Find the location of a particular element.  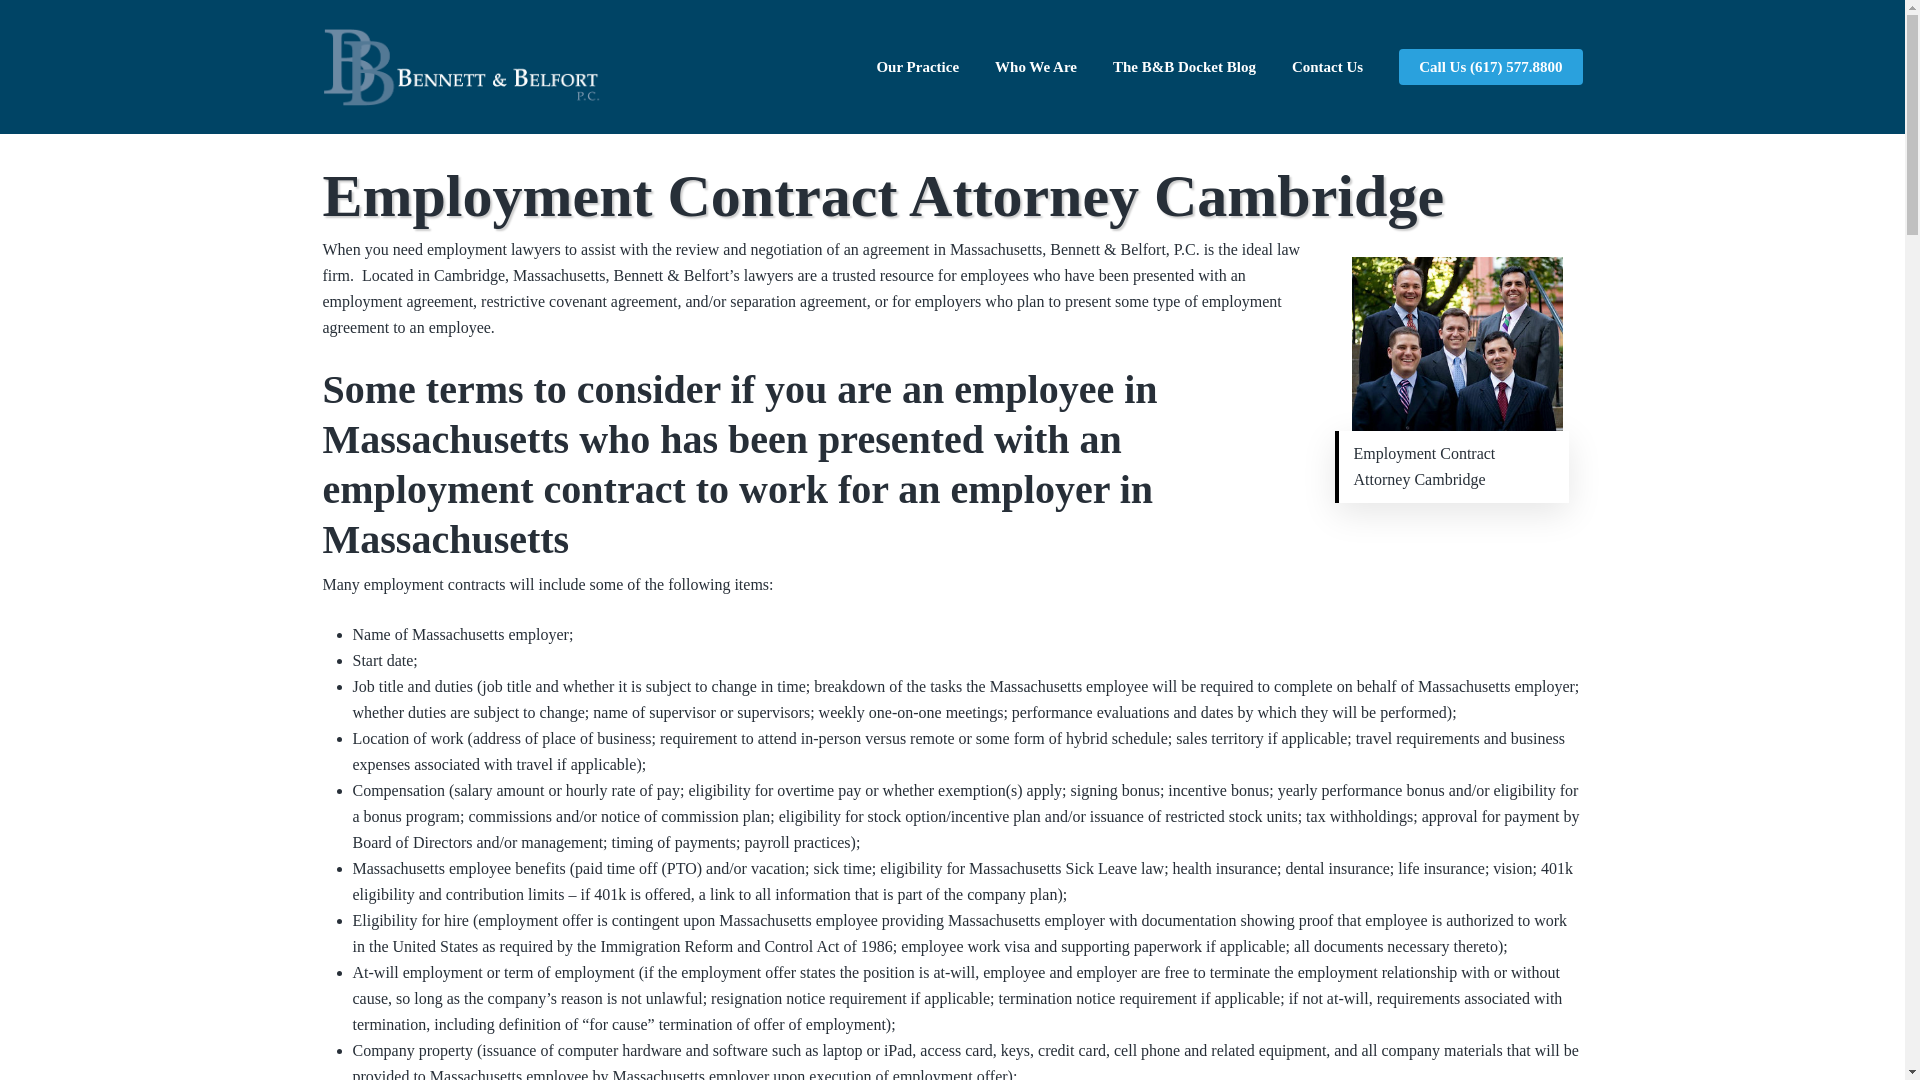

Who We Are is located at coordinates (1036, 66).